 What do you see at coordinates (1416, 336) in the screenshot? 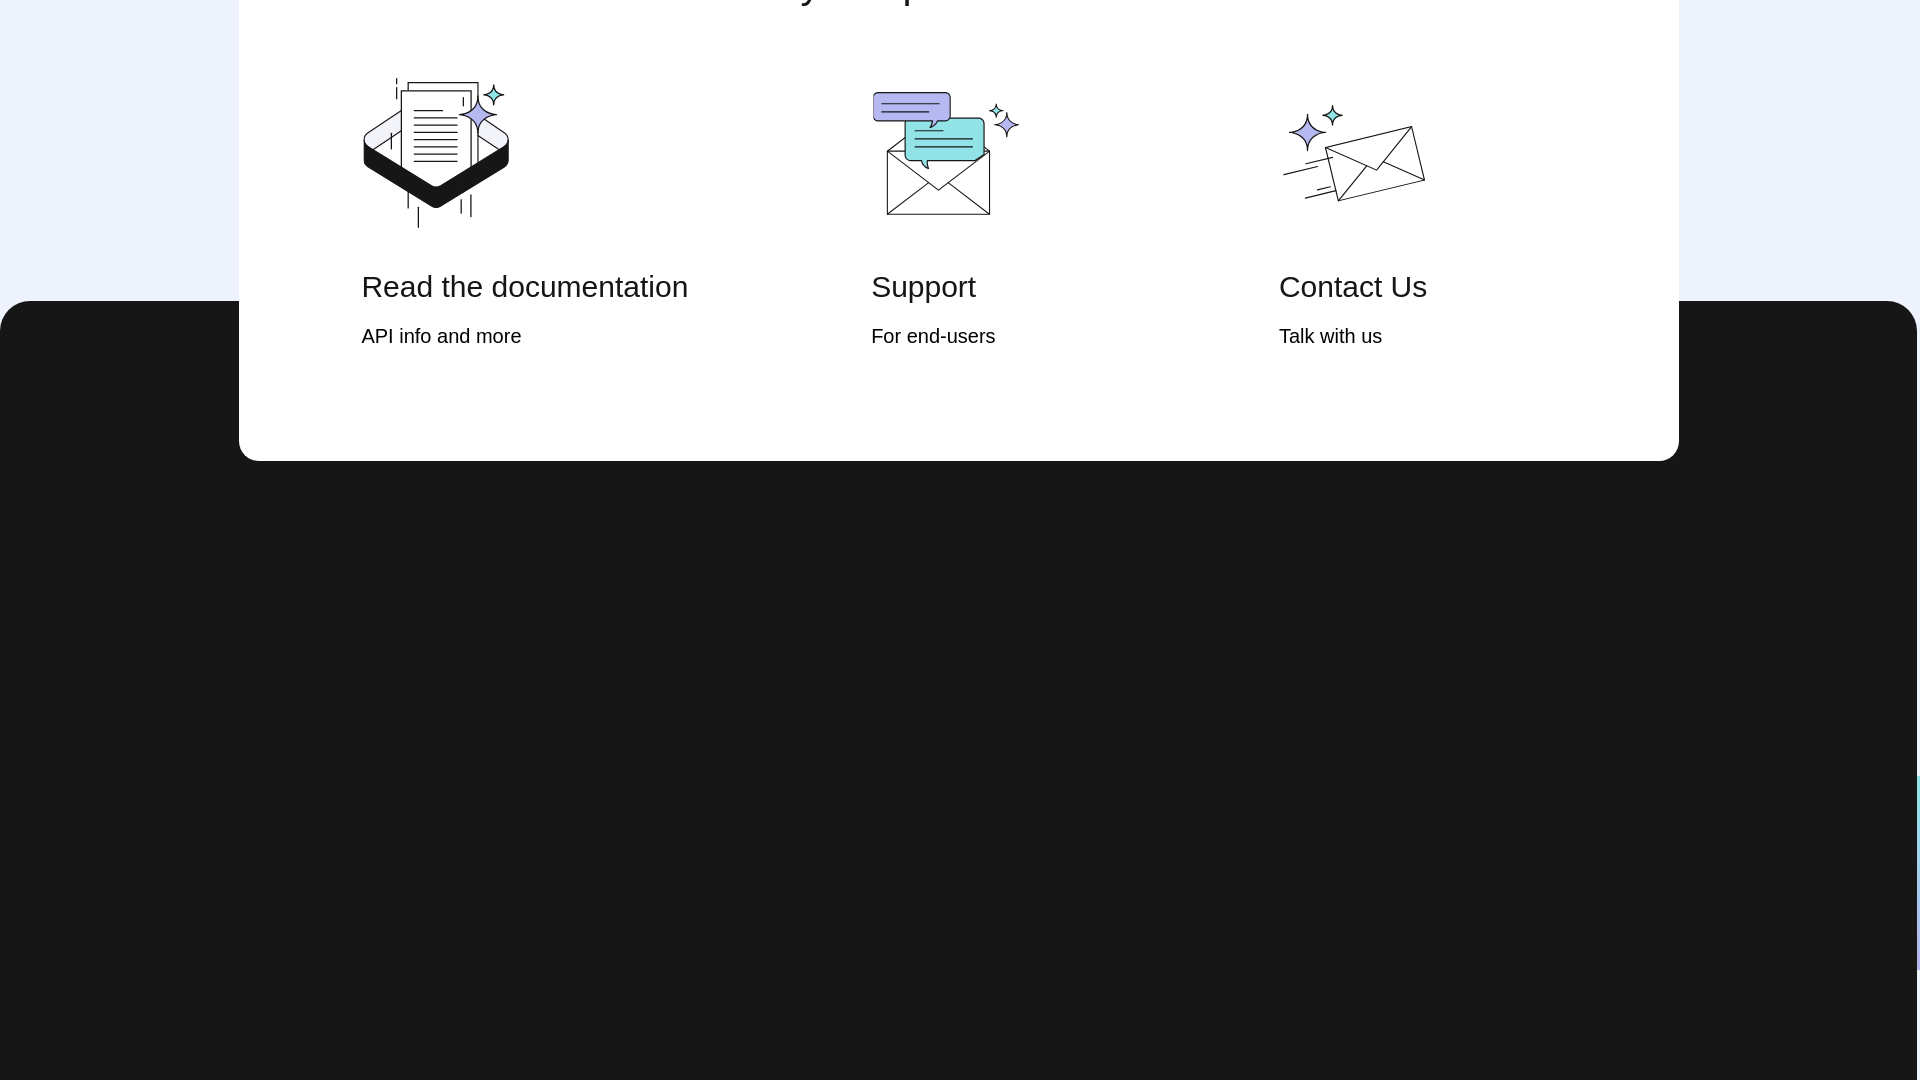
I see `Talk with us` at bounding box center [1416, 336].